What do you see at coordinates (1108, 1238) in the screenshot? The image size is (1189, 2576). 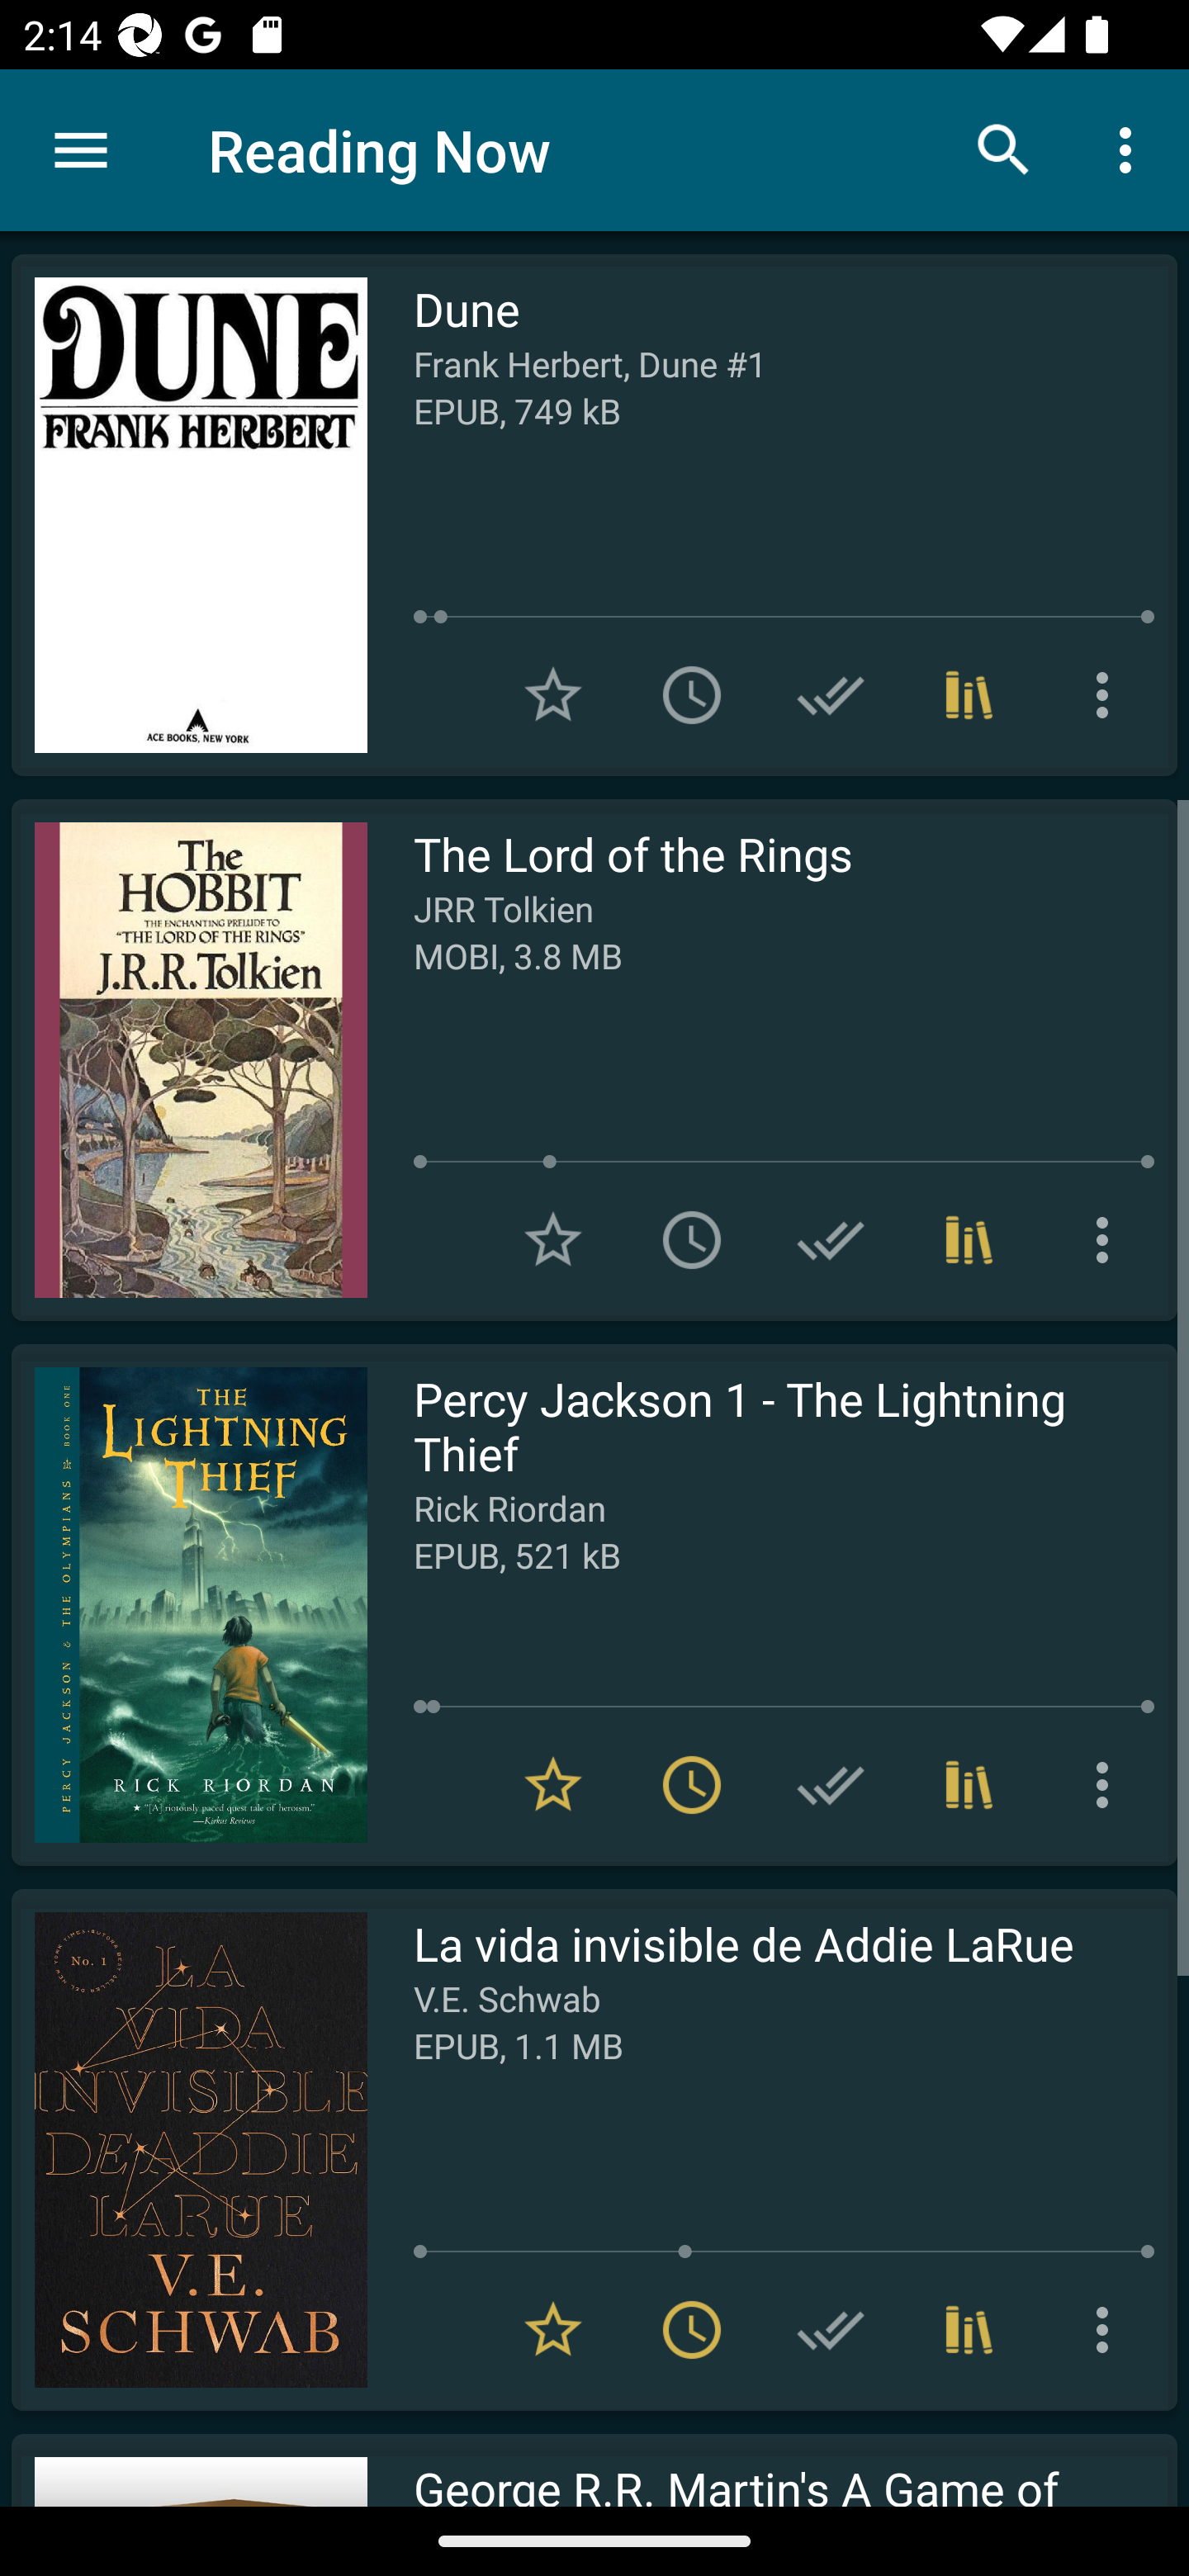 I see `More options` at bounding box center [1108, 1238].